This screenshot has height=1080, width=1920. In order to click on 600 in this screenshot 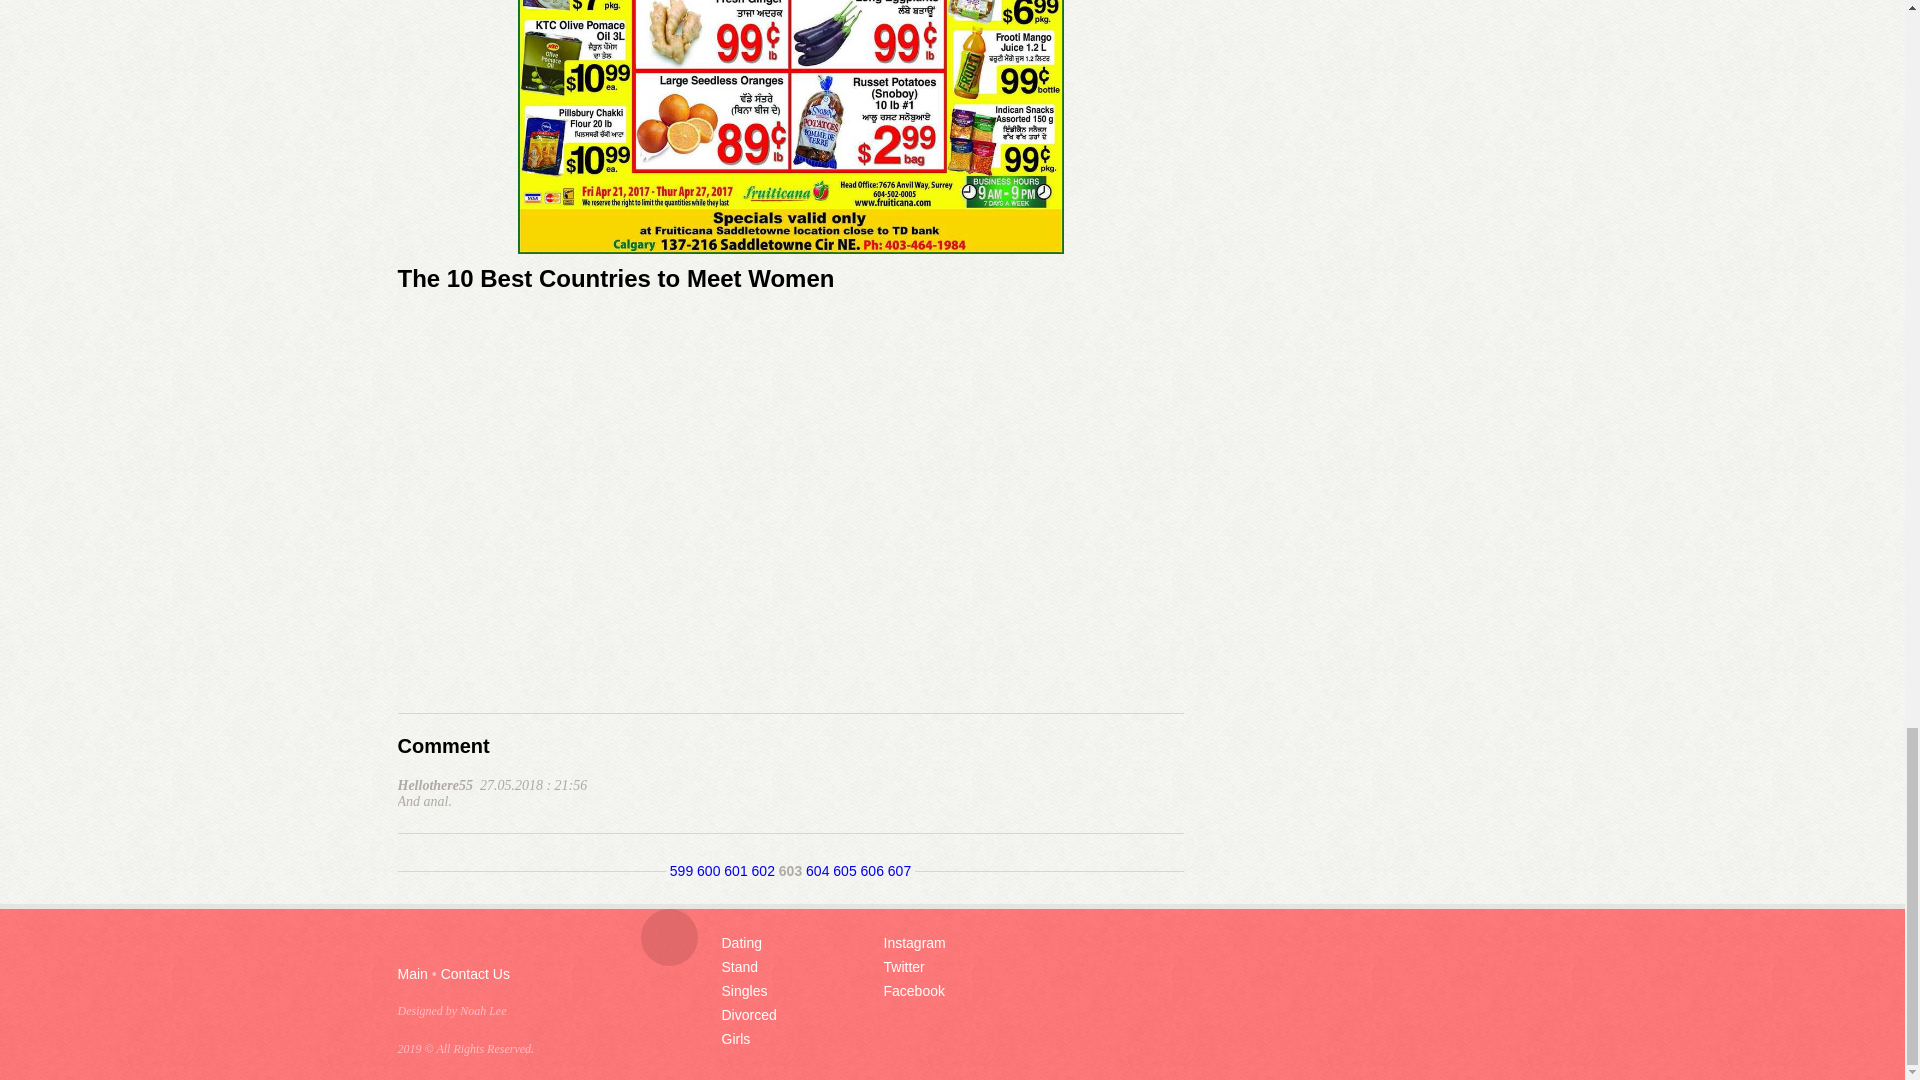, I will do `click(708, 870)`.